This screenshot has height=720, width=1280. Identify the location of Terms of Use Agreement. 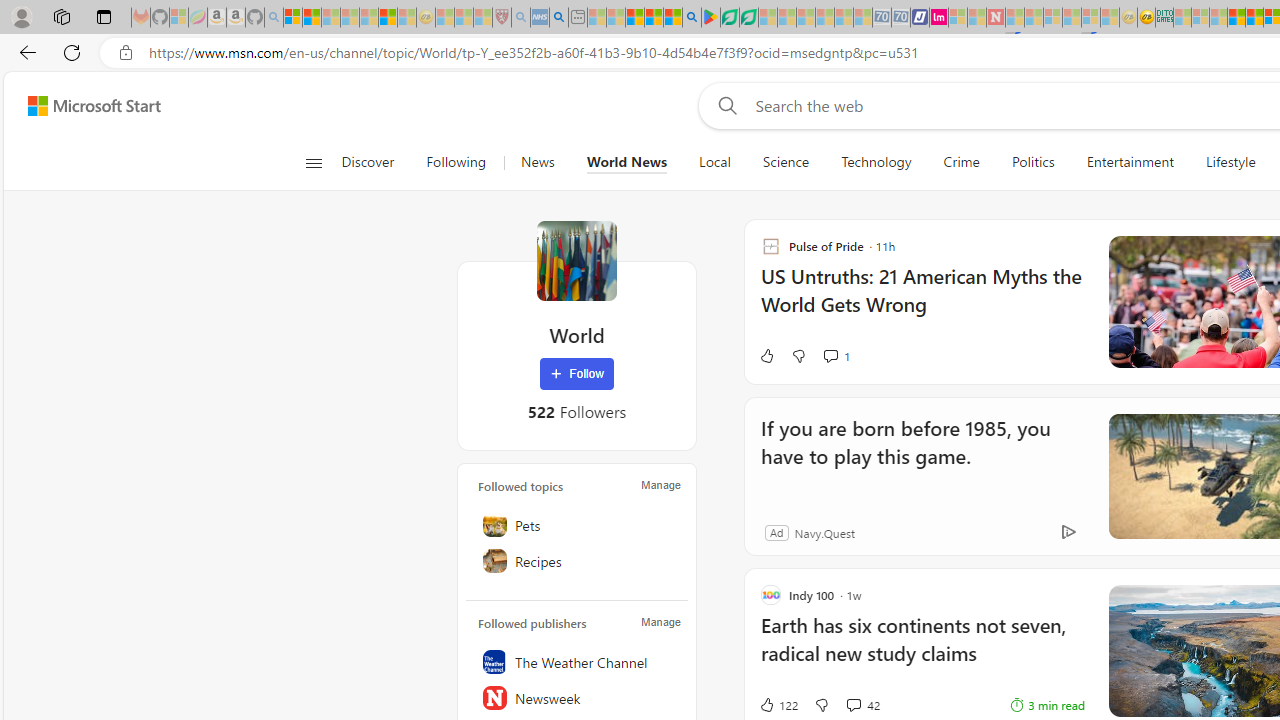
(729, 18).